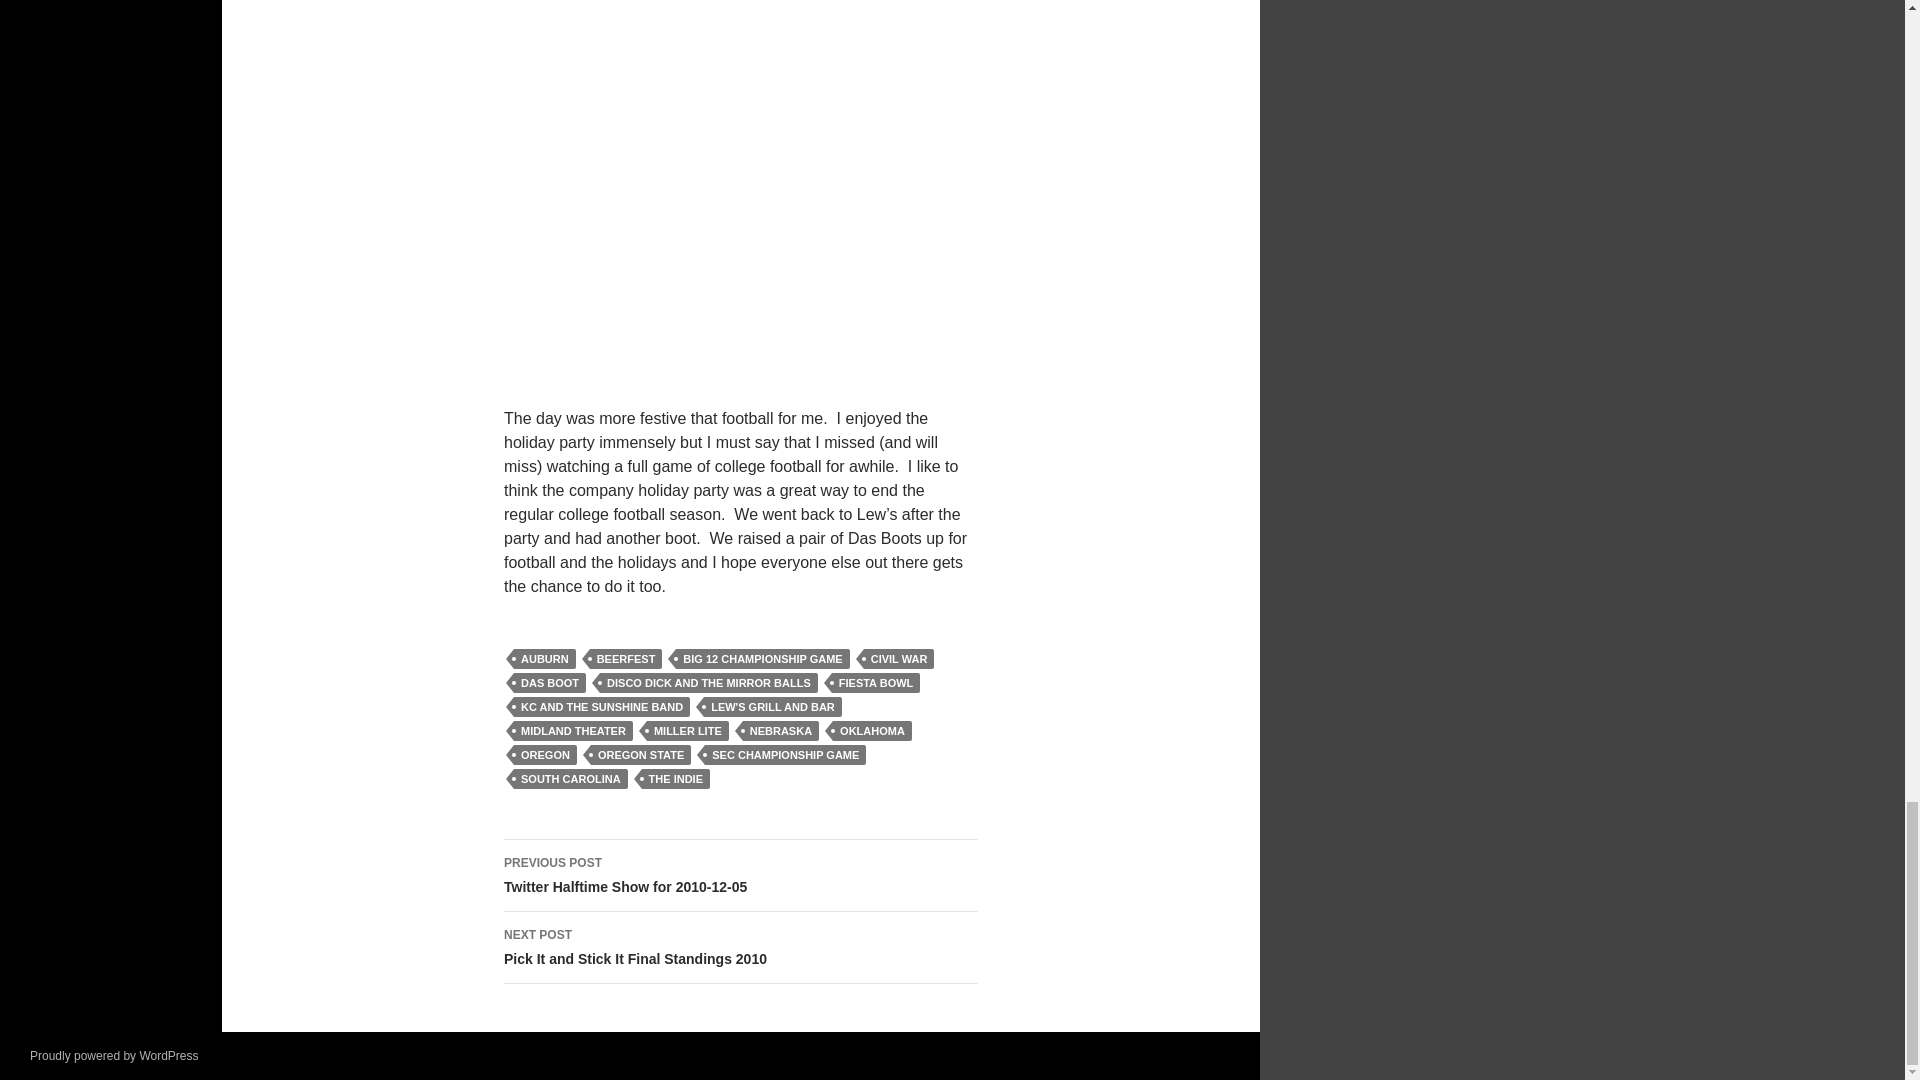  Describe the element at coordinates (740, 191) in the screenshot. I see `cimg0692` at that location.